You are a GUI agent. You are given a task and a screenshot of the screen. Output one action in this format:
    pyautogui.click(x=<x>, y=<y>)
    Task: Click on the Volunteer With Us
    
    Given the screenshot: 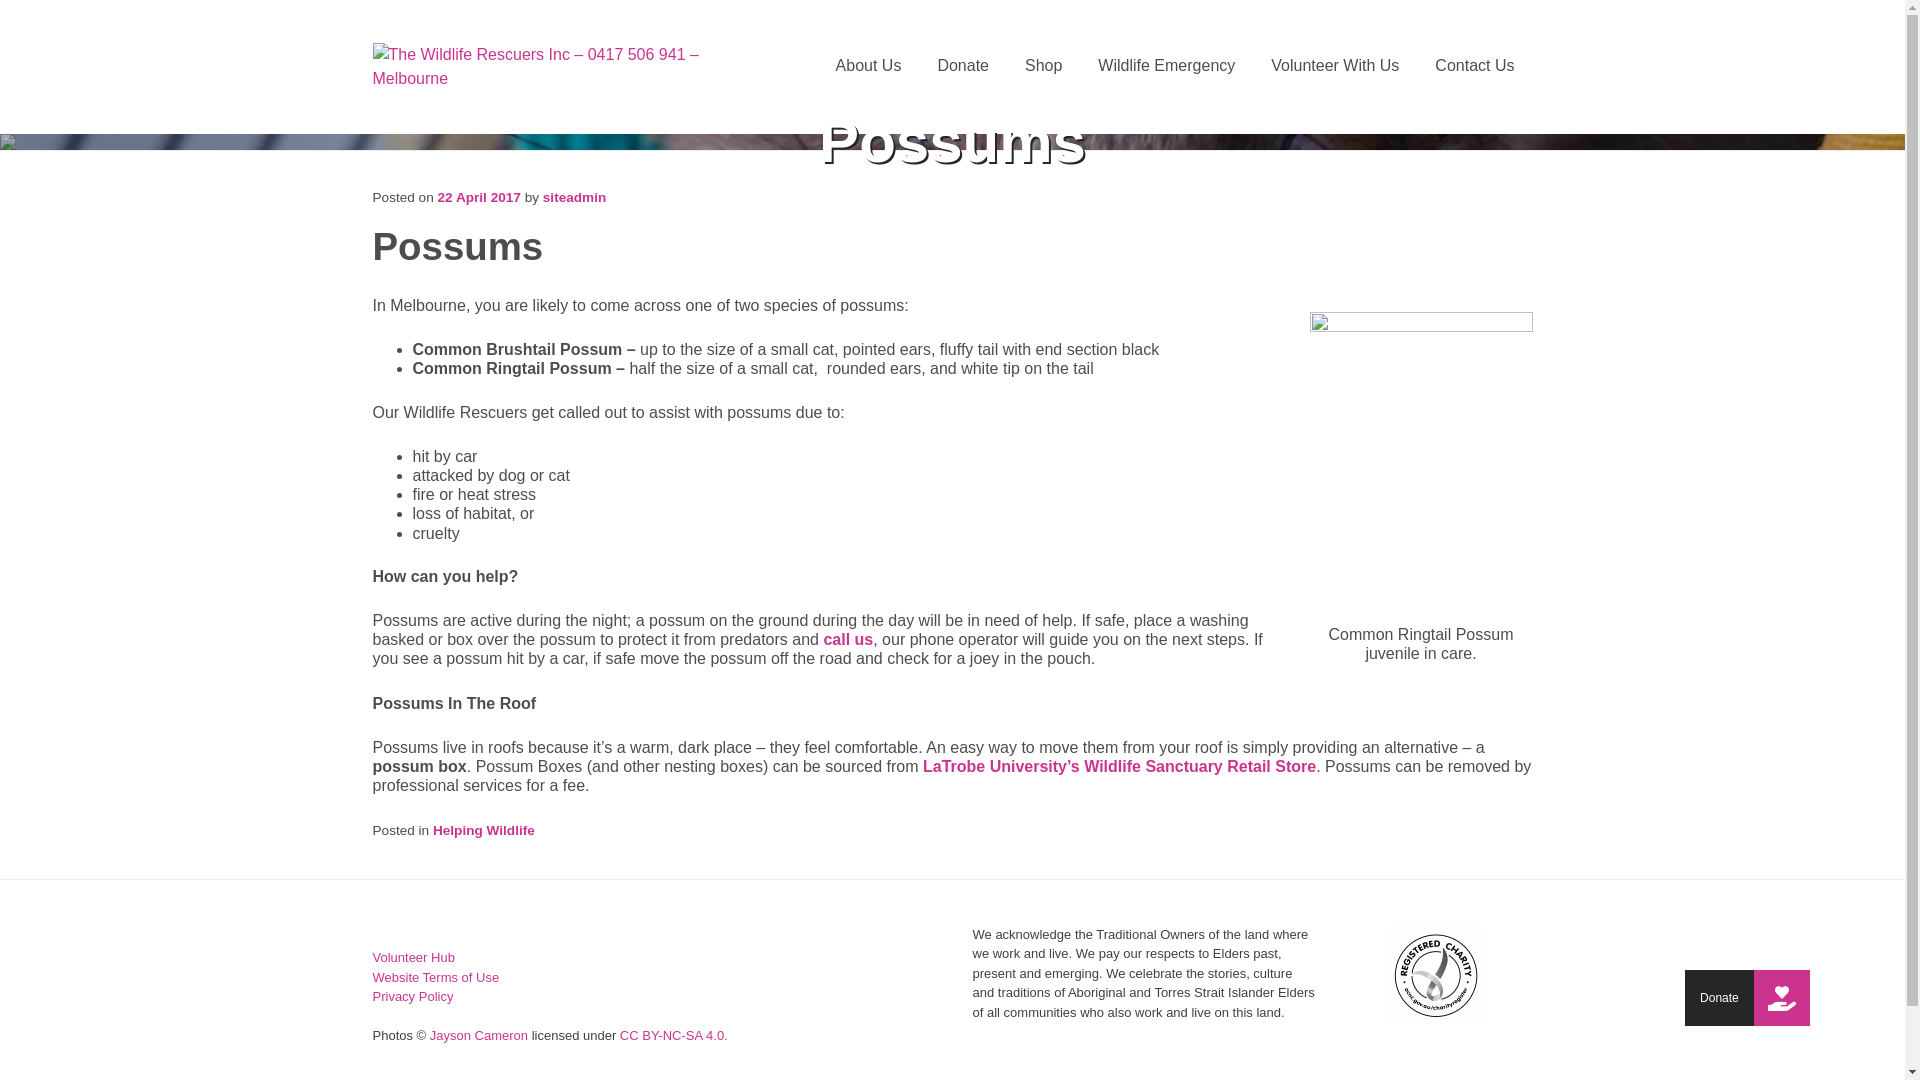 What is the action you would take?
    pyautogui.click(x=1335, y=66)
    